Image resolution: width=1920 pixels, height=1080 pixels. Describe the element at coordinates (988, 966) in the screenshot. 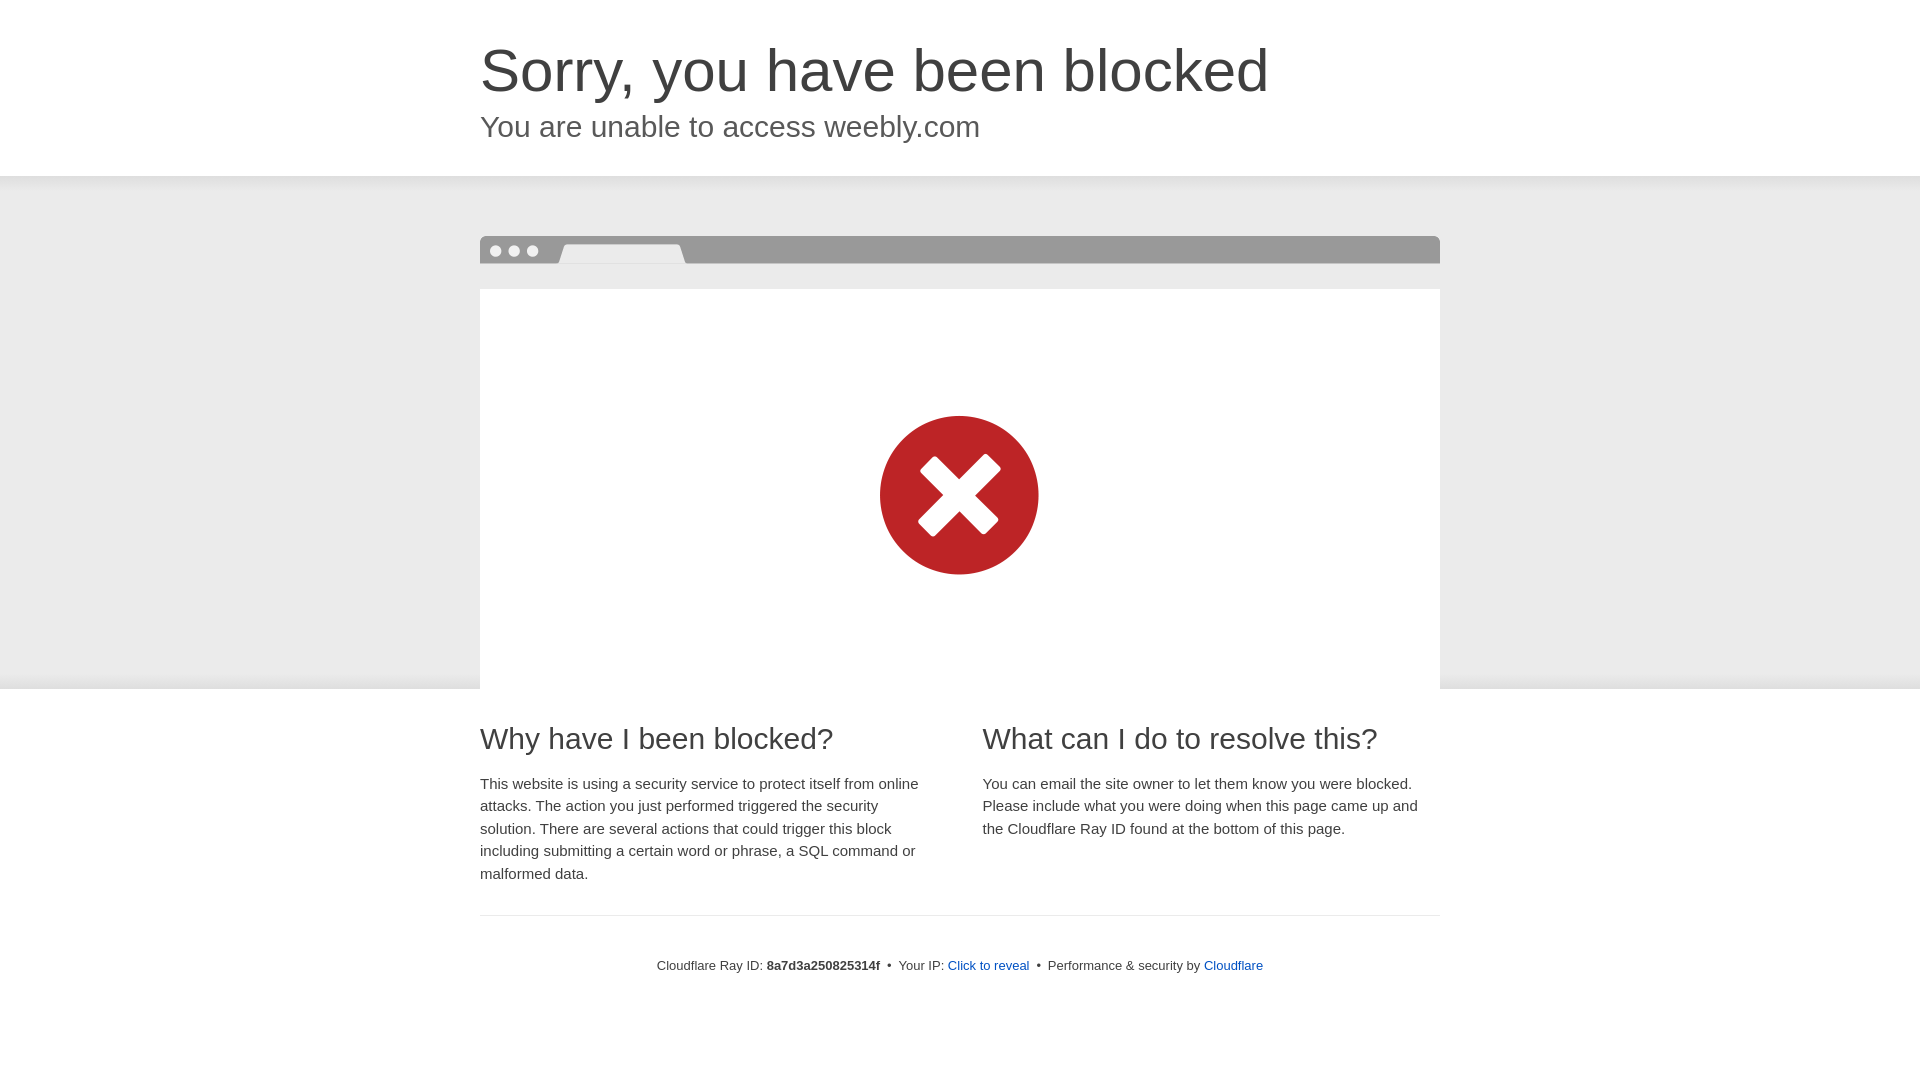

I see `Click to reveal` at that location.